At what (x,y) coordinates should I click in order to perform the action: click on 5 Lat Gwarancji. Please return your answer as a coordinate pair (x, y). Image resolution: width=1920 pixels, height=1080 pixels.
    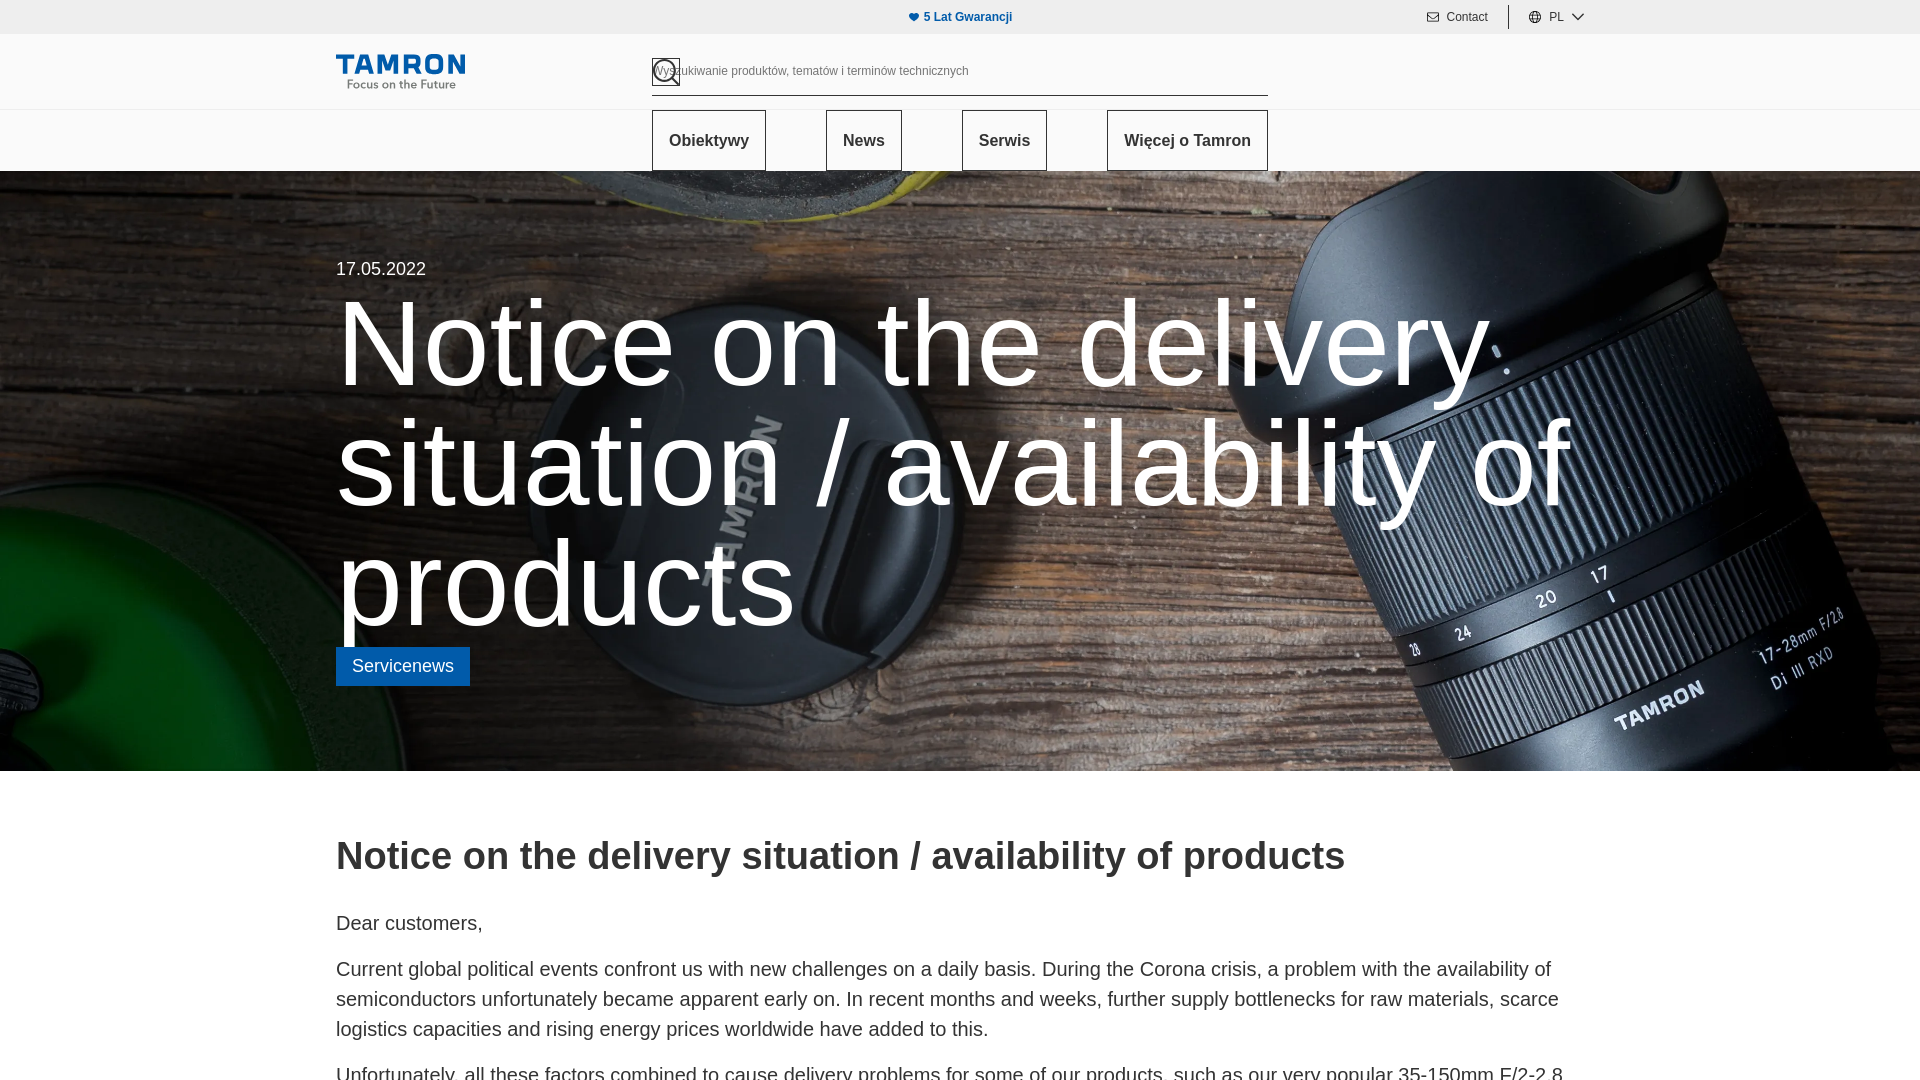
    Looking at the image, I should click on (968, 16).